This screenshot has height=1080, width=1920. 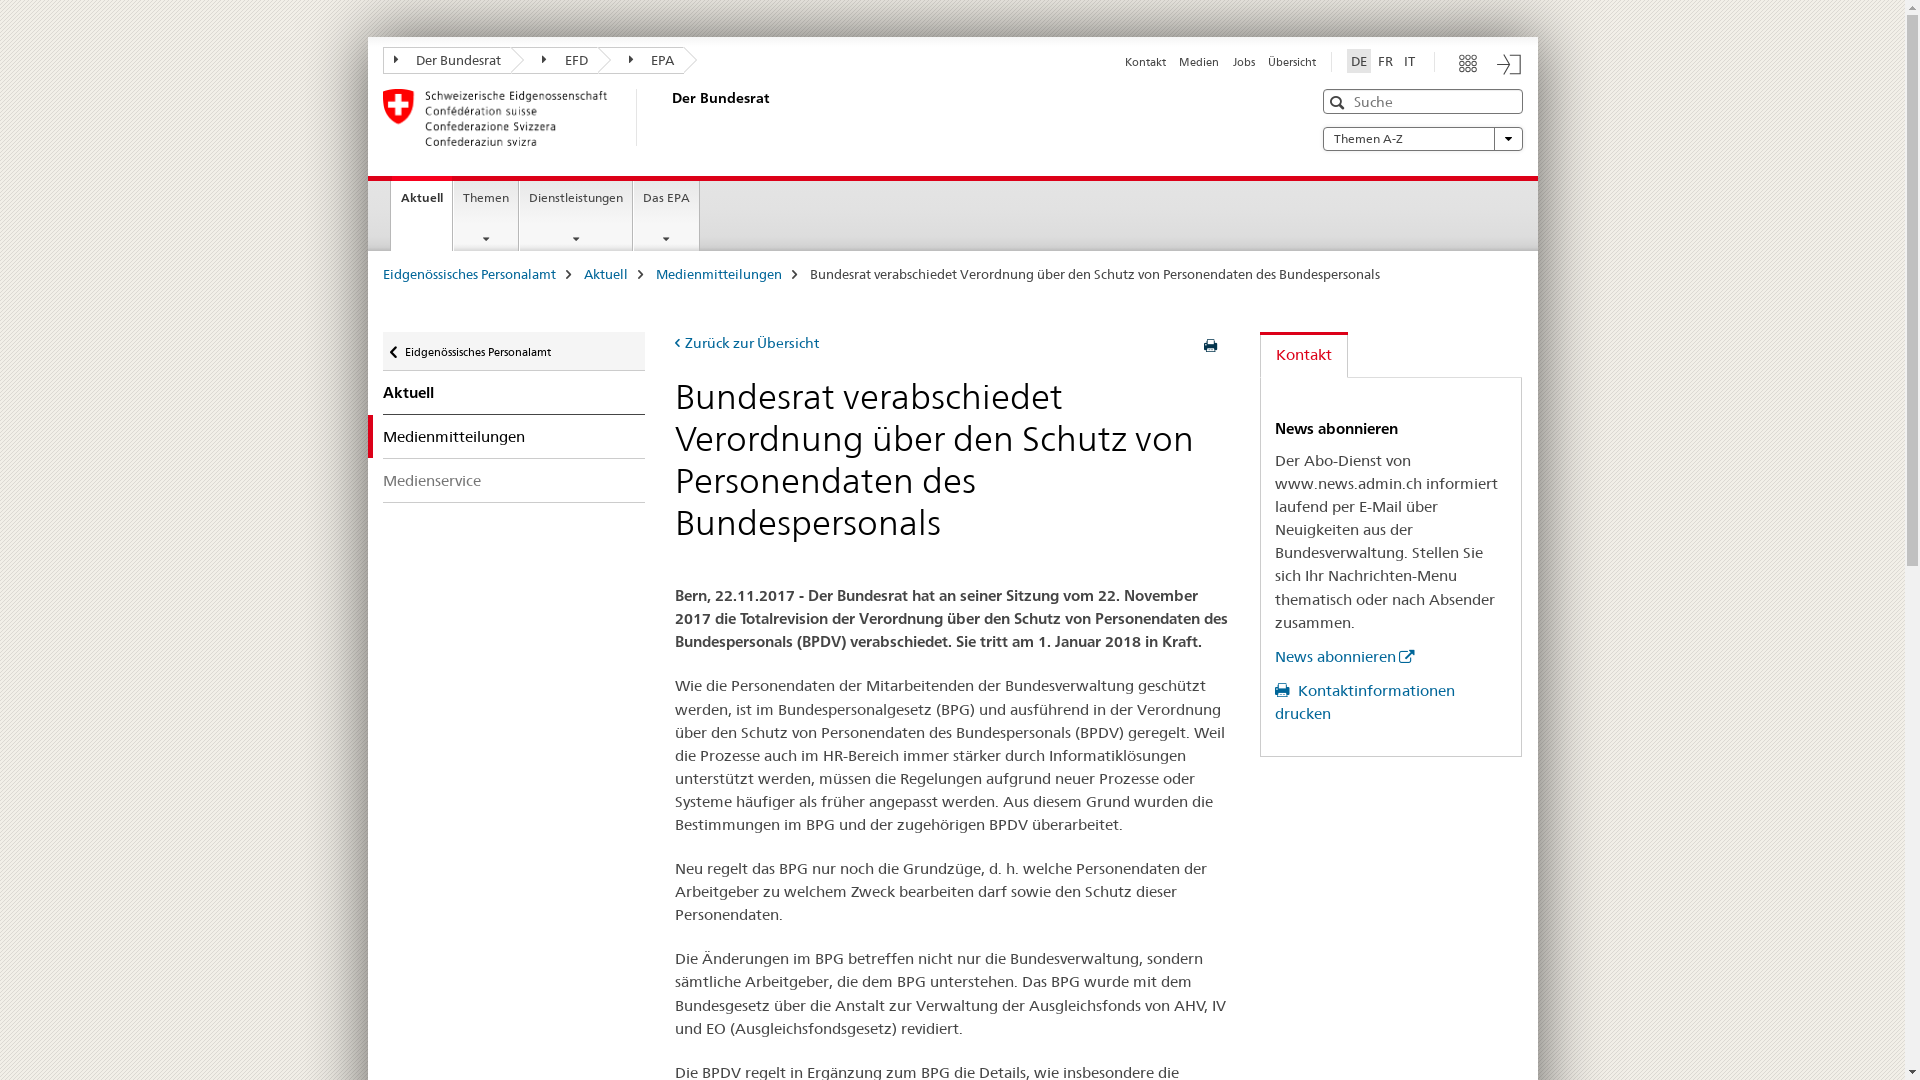 What do you see at coordinates (1359, 61) in the screenshot?
I see `DE` at bounding box center [1359, 61].